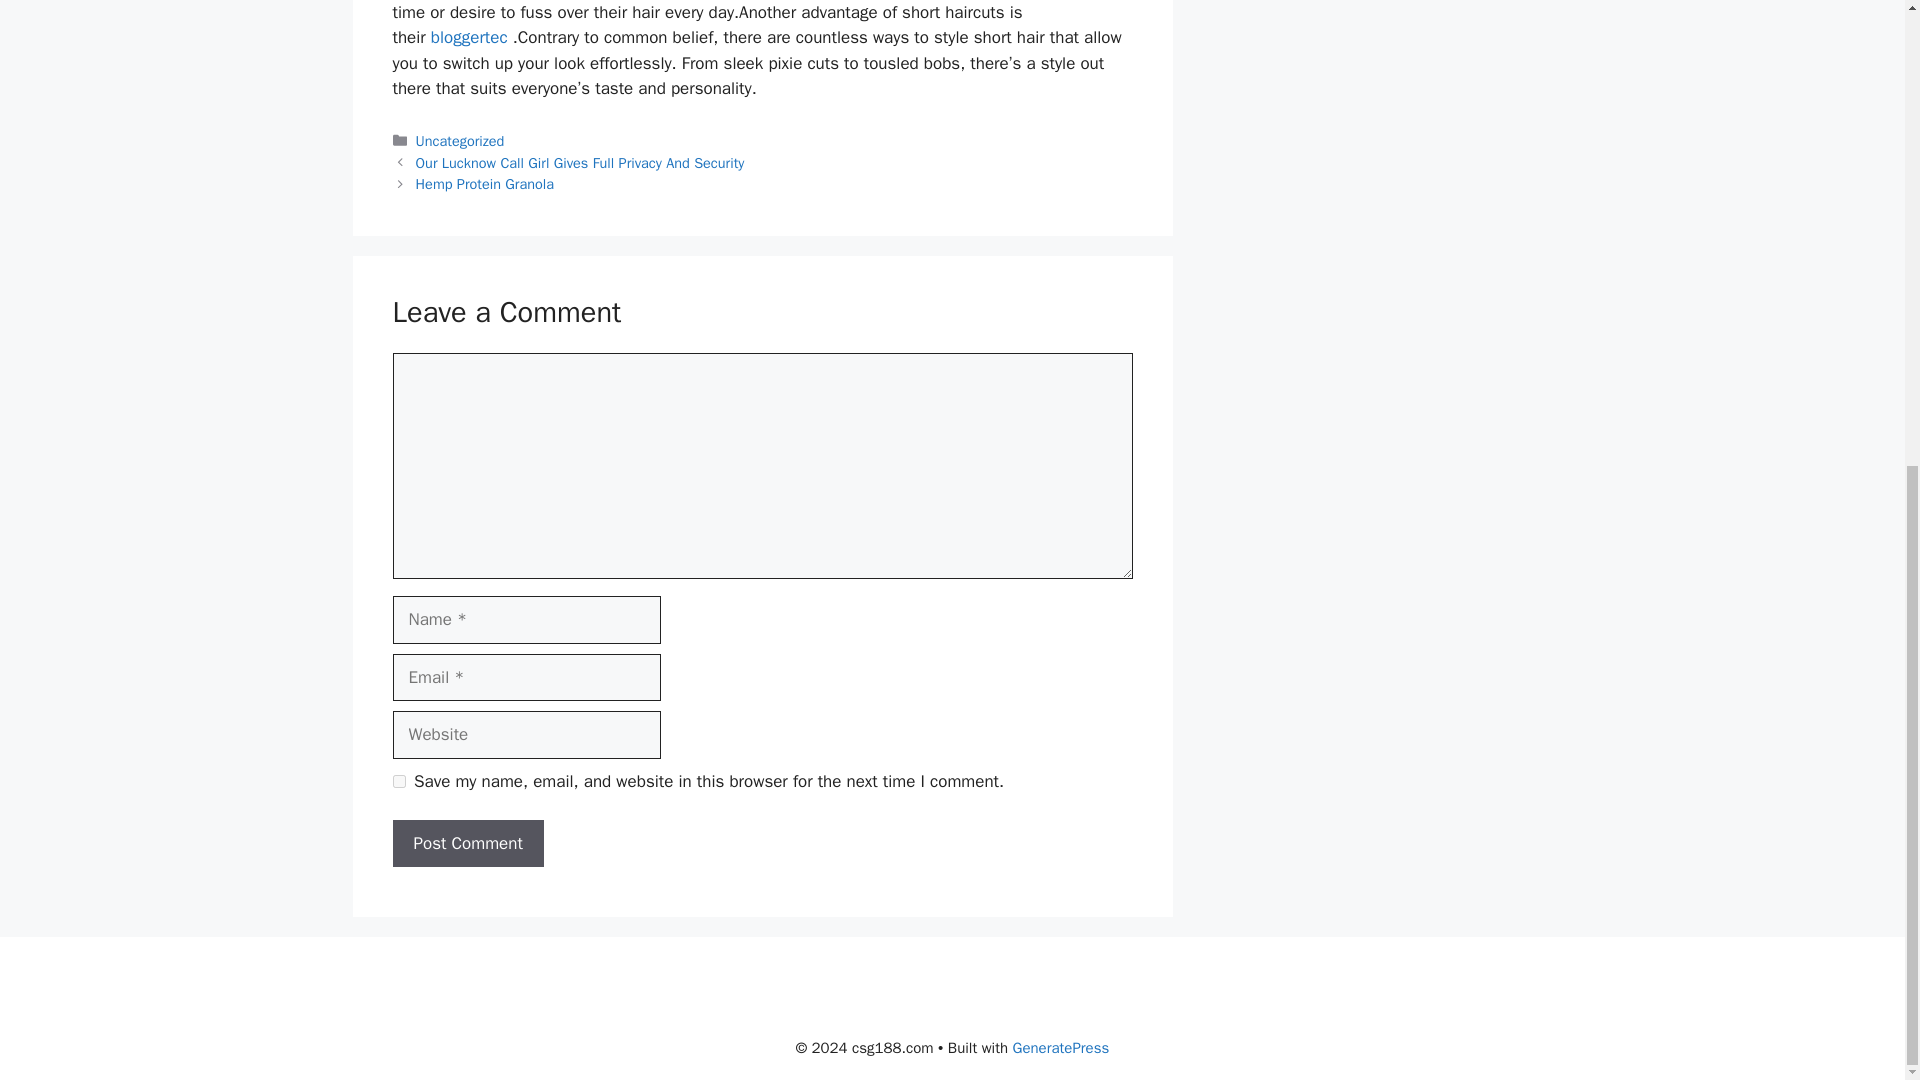  Describe the element at coordinates (580, 162) in the screenshot. I see `Our Lucknow Call Girl Gives Full Privacy And Security` at that location.